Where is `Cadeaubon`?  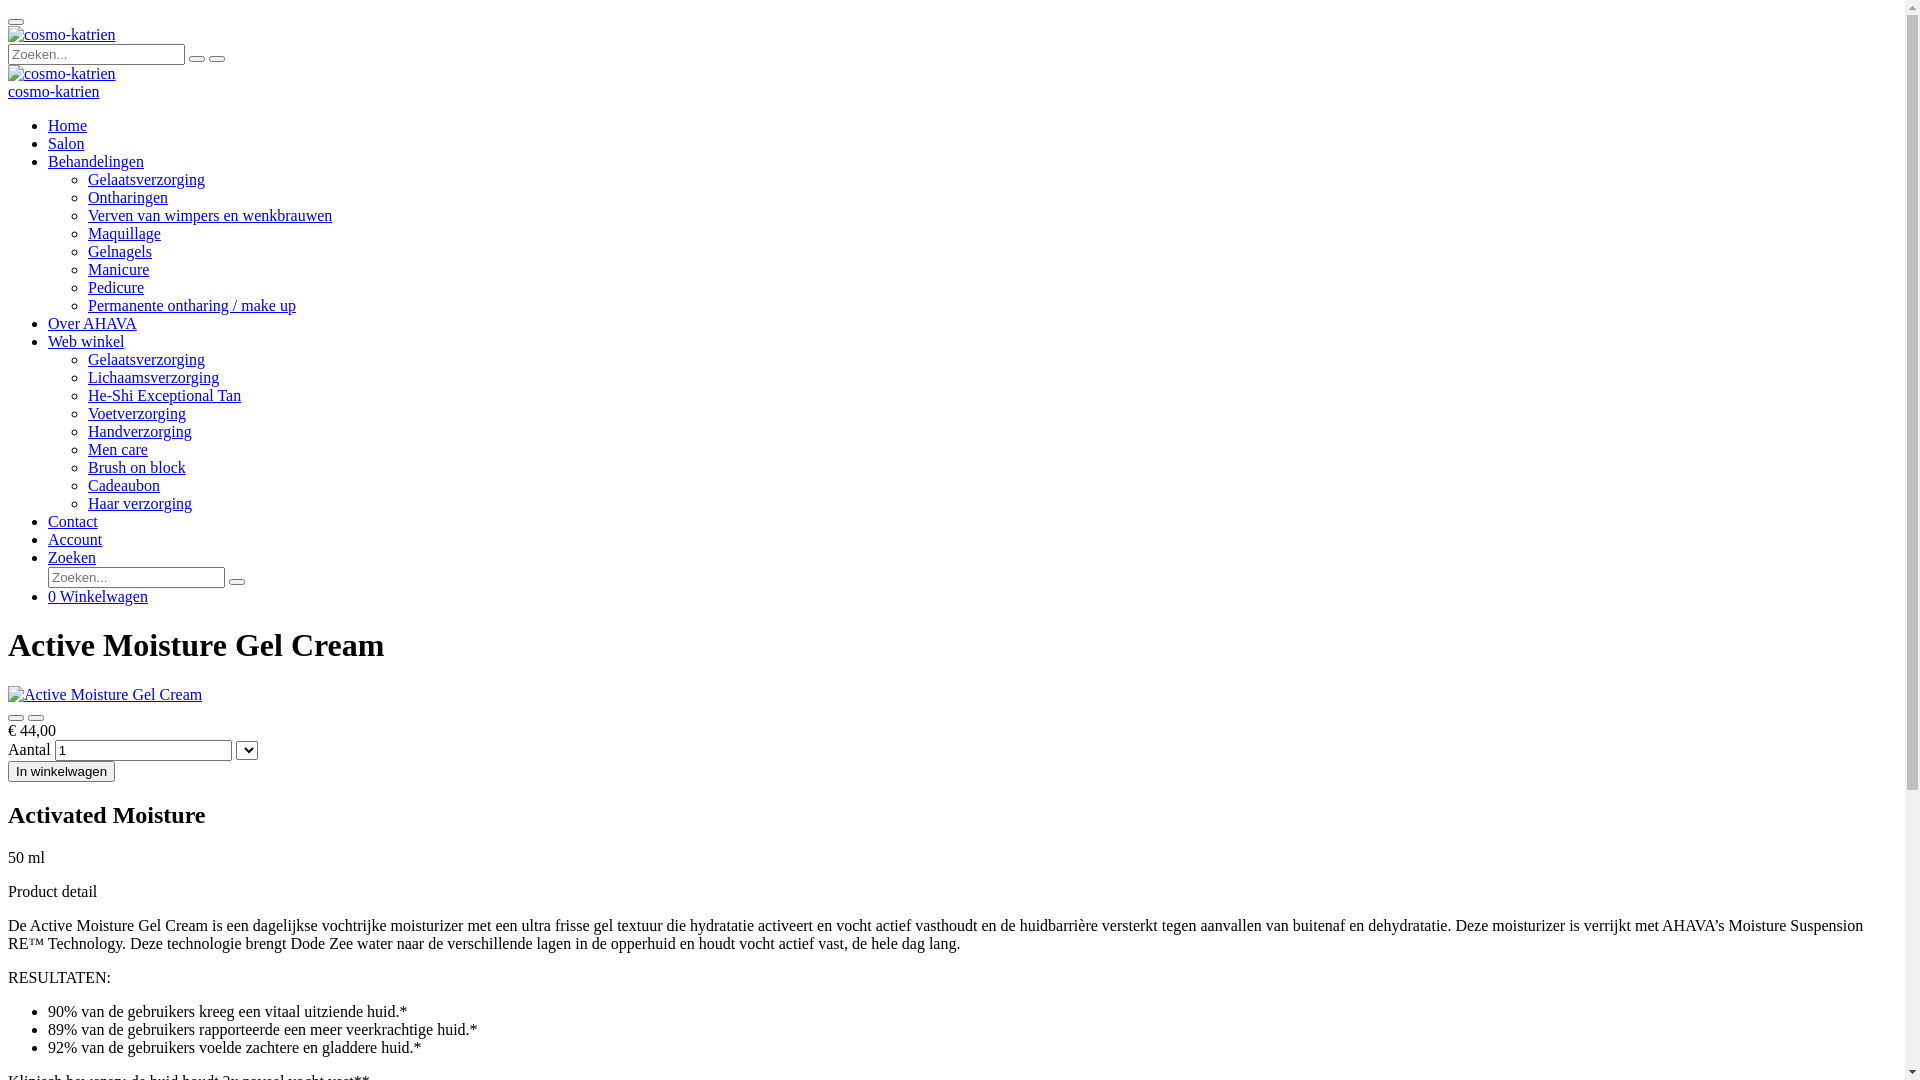 Cadeaubon is located at coordinates (124, 486).